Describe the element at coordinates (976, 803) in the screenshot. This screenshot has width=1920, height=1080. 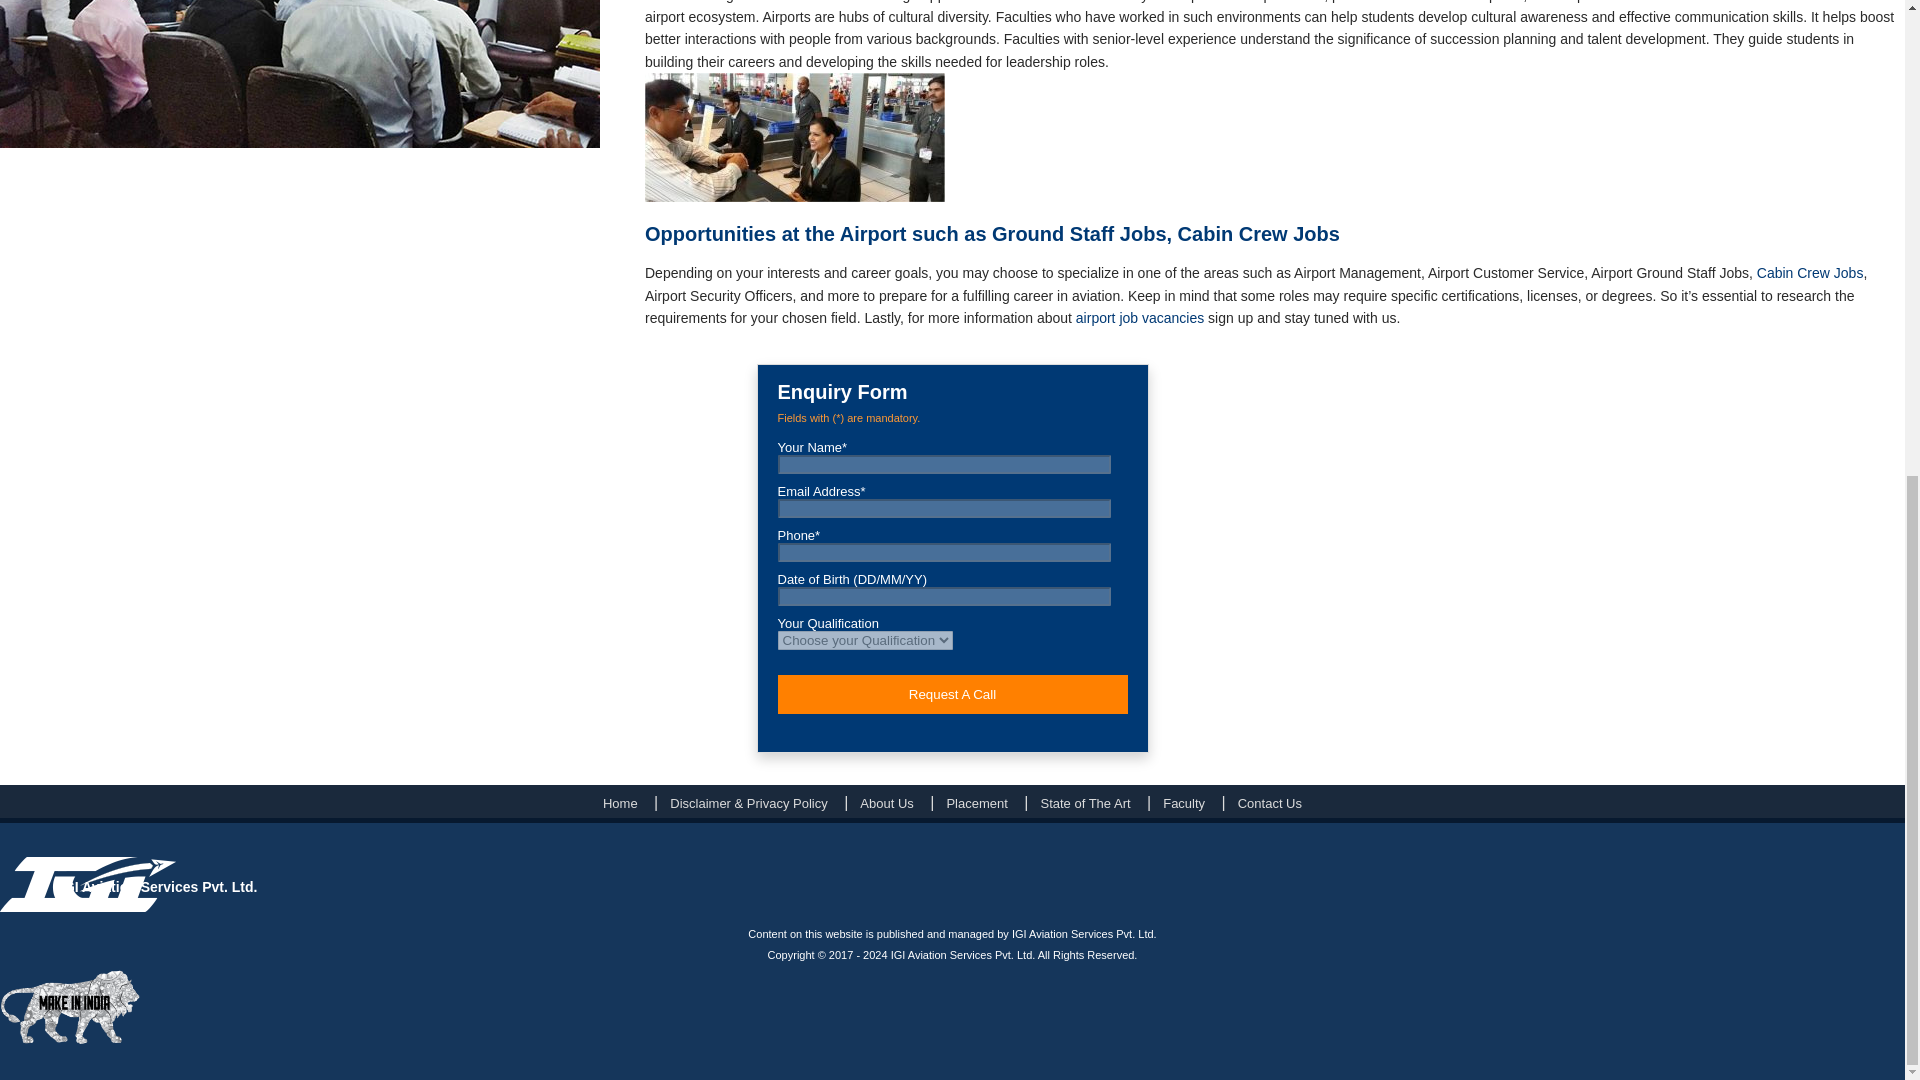
I see `Placement` at that location.